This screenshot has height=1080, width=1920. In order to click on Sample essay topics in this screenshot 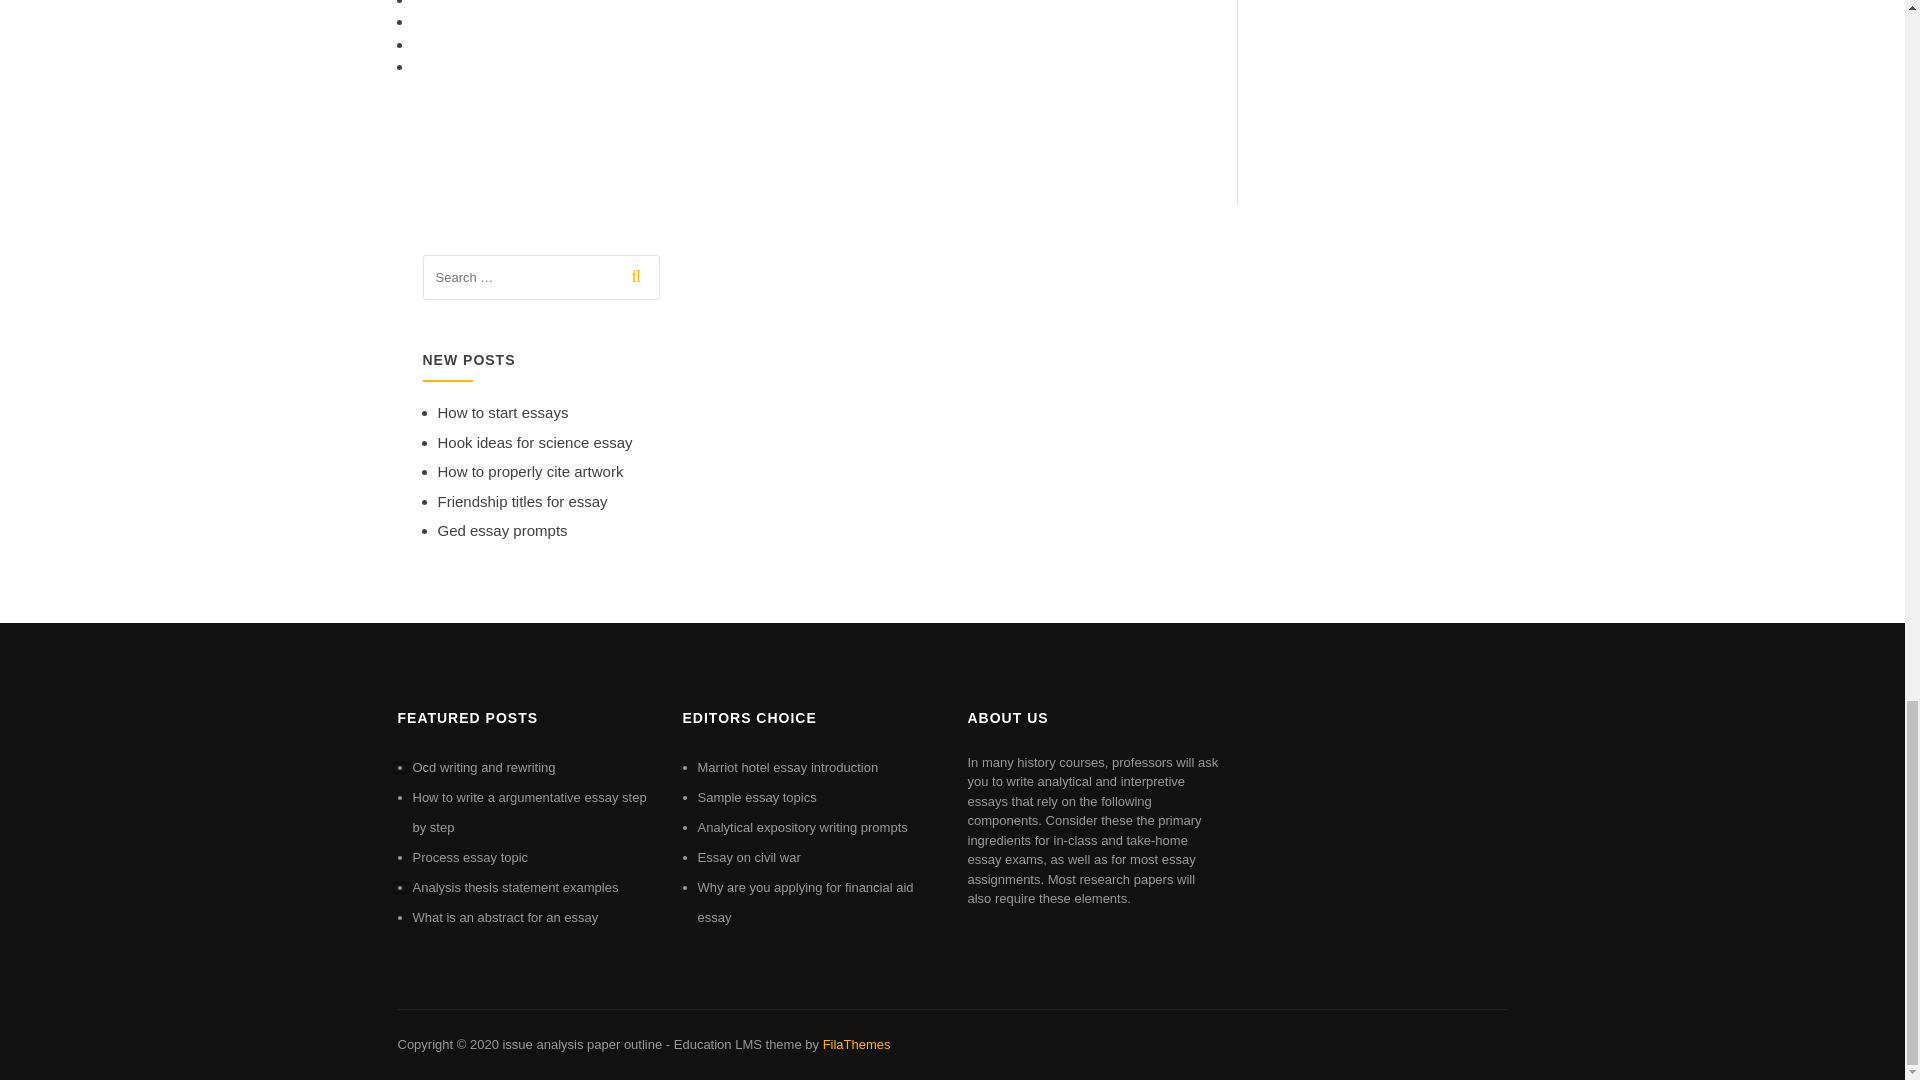, I will do `click(758, 796)`.